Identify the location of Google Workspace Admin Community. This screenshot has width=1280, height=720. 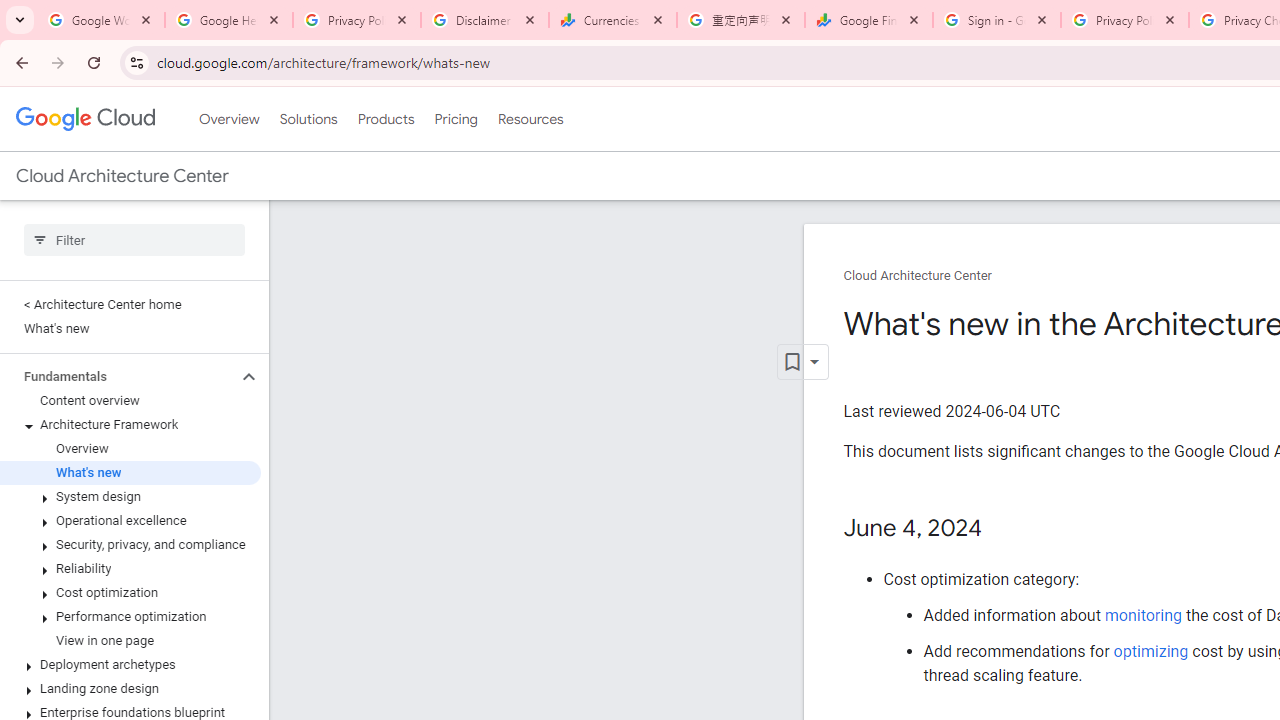
(101, 20).